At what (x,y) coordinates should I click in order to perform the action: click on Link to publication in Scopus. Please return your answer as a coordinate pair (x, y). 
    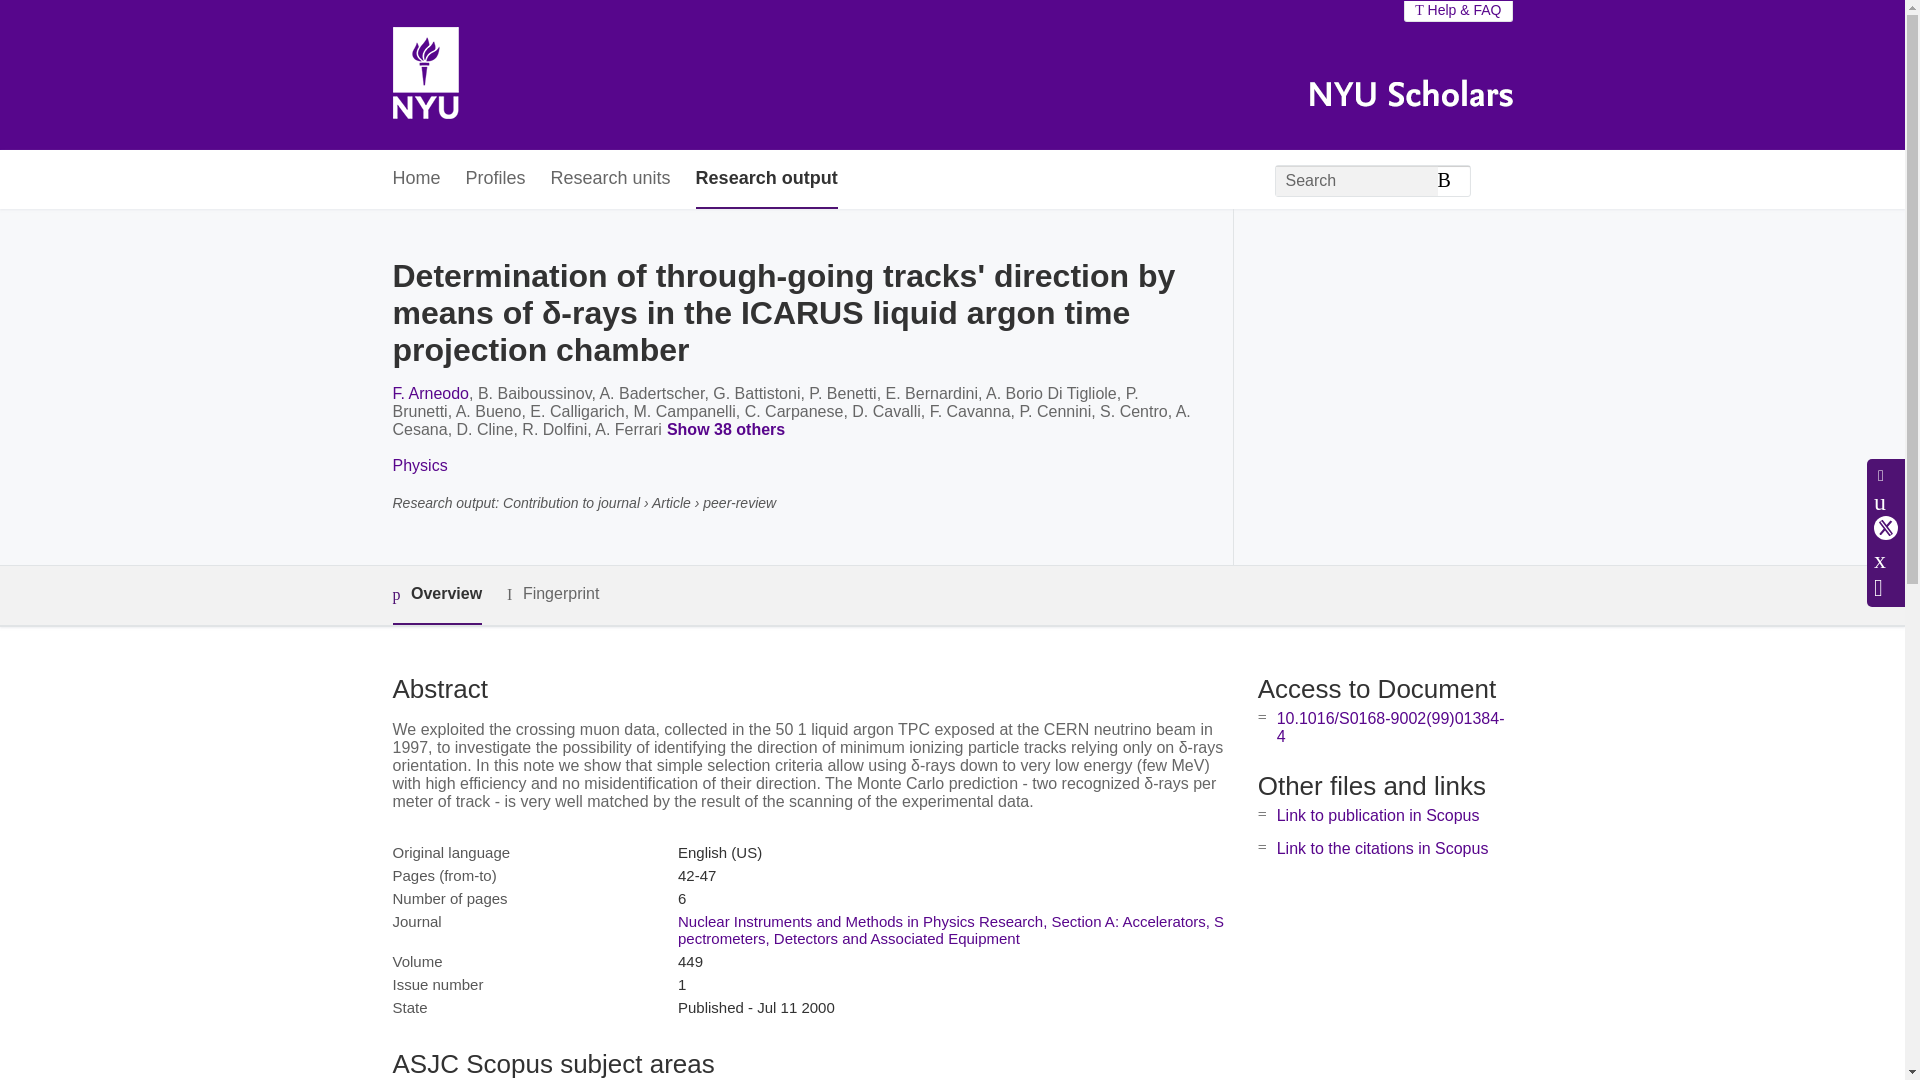
    Looking at the image, I should click on (1378, 815).